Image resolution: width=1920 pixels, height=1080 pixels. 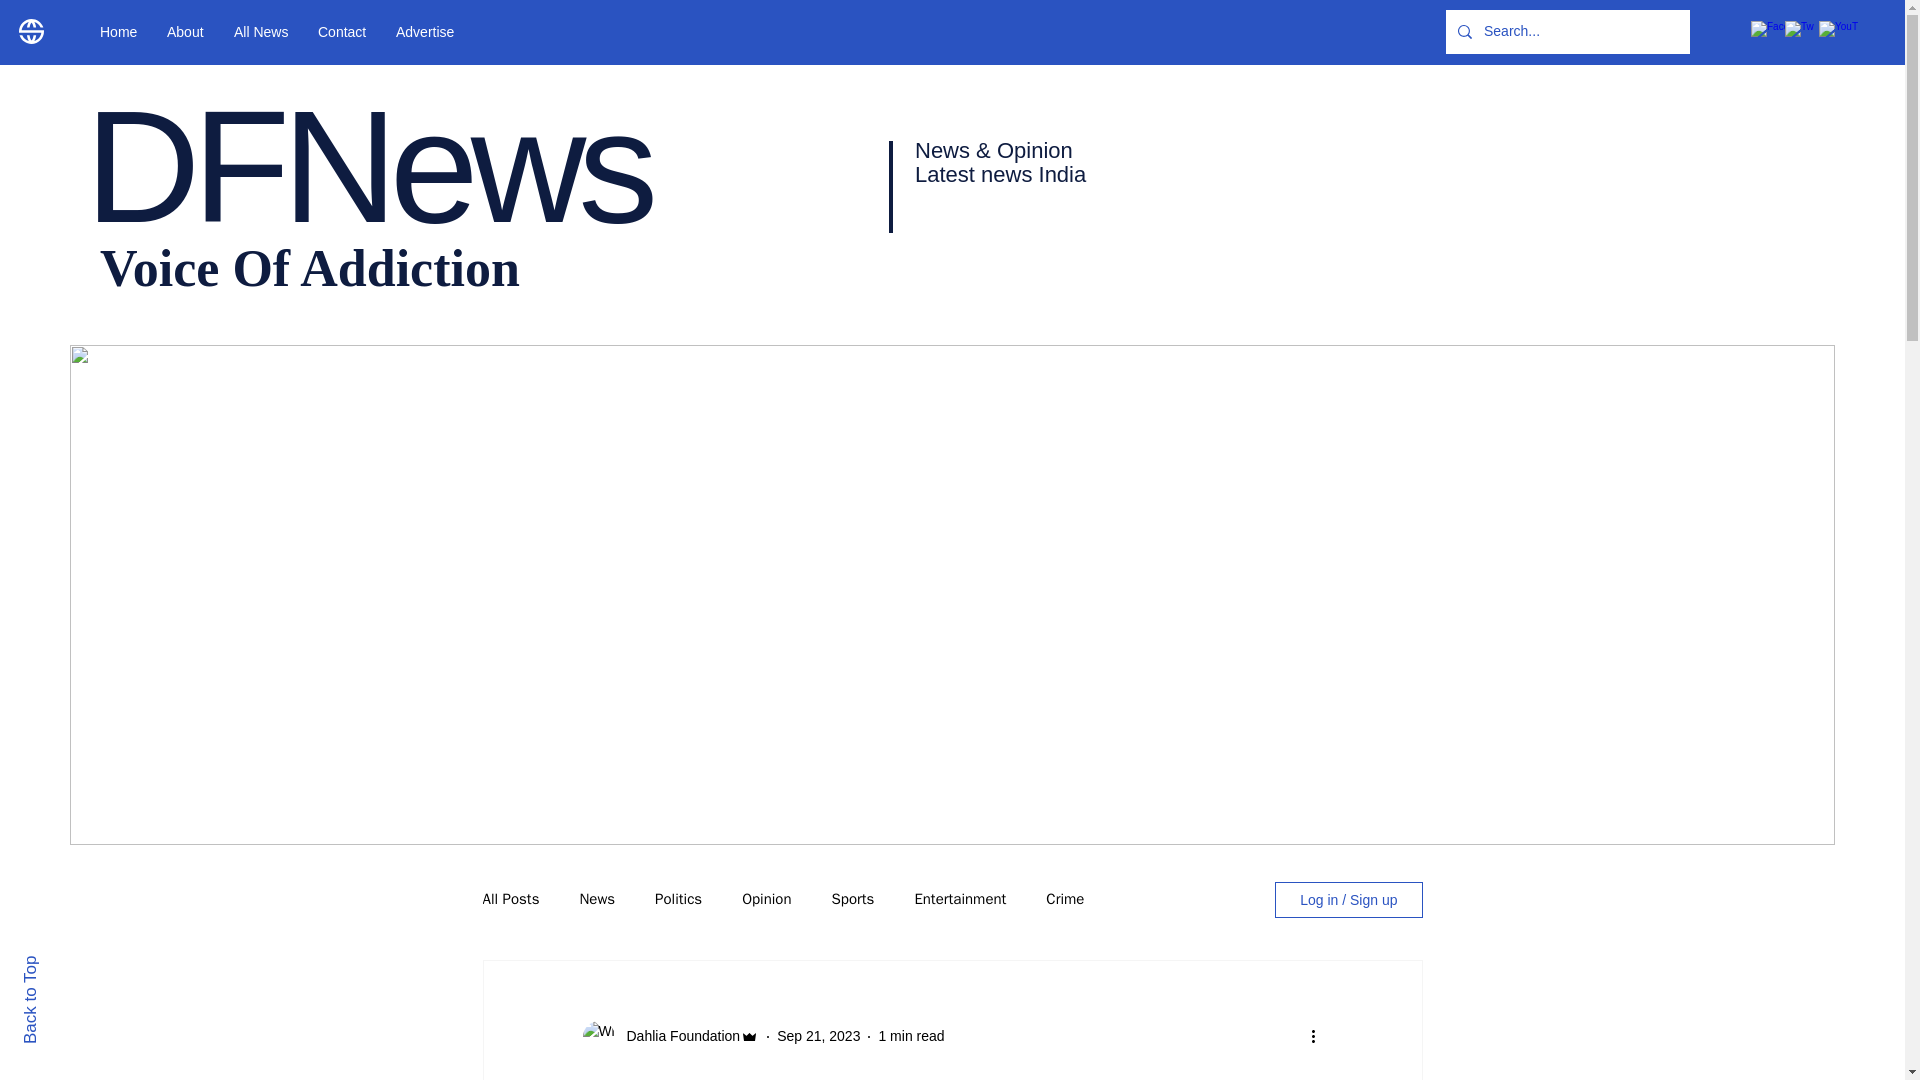 I want to click on Politics, so click(x=678, y=899).